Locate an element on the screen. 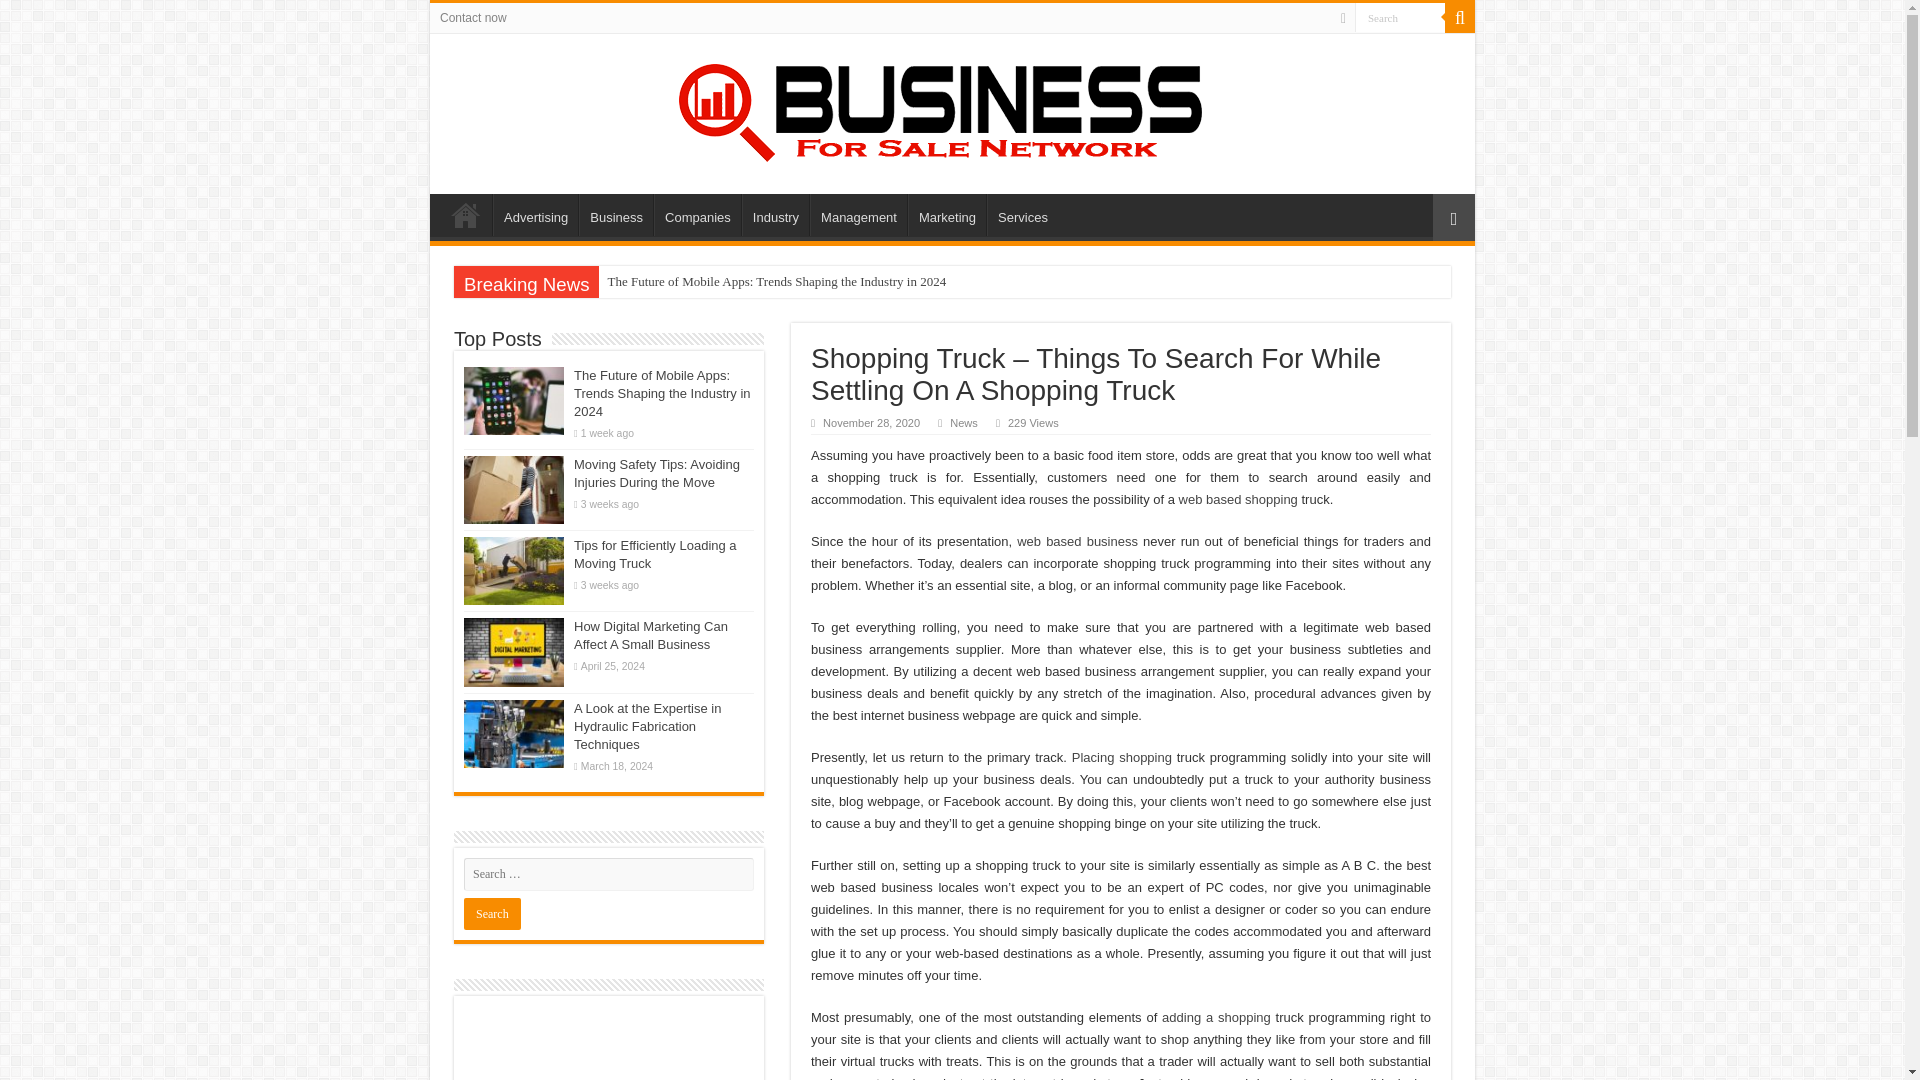 The height and width of the screenshot is (1080, 1920). Management is located at coordinates (858, 215).